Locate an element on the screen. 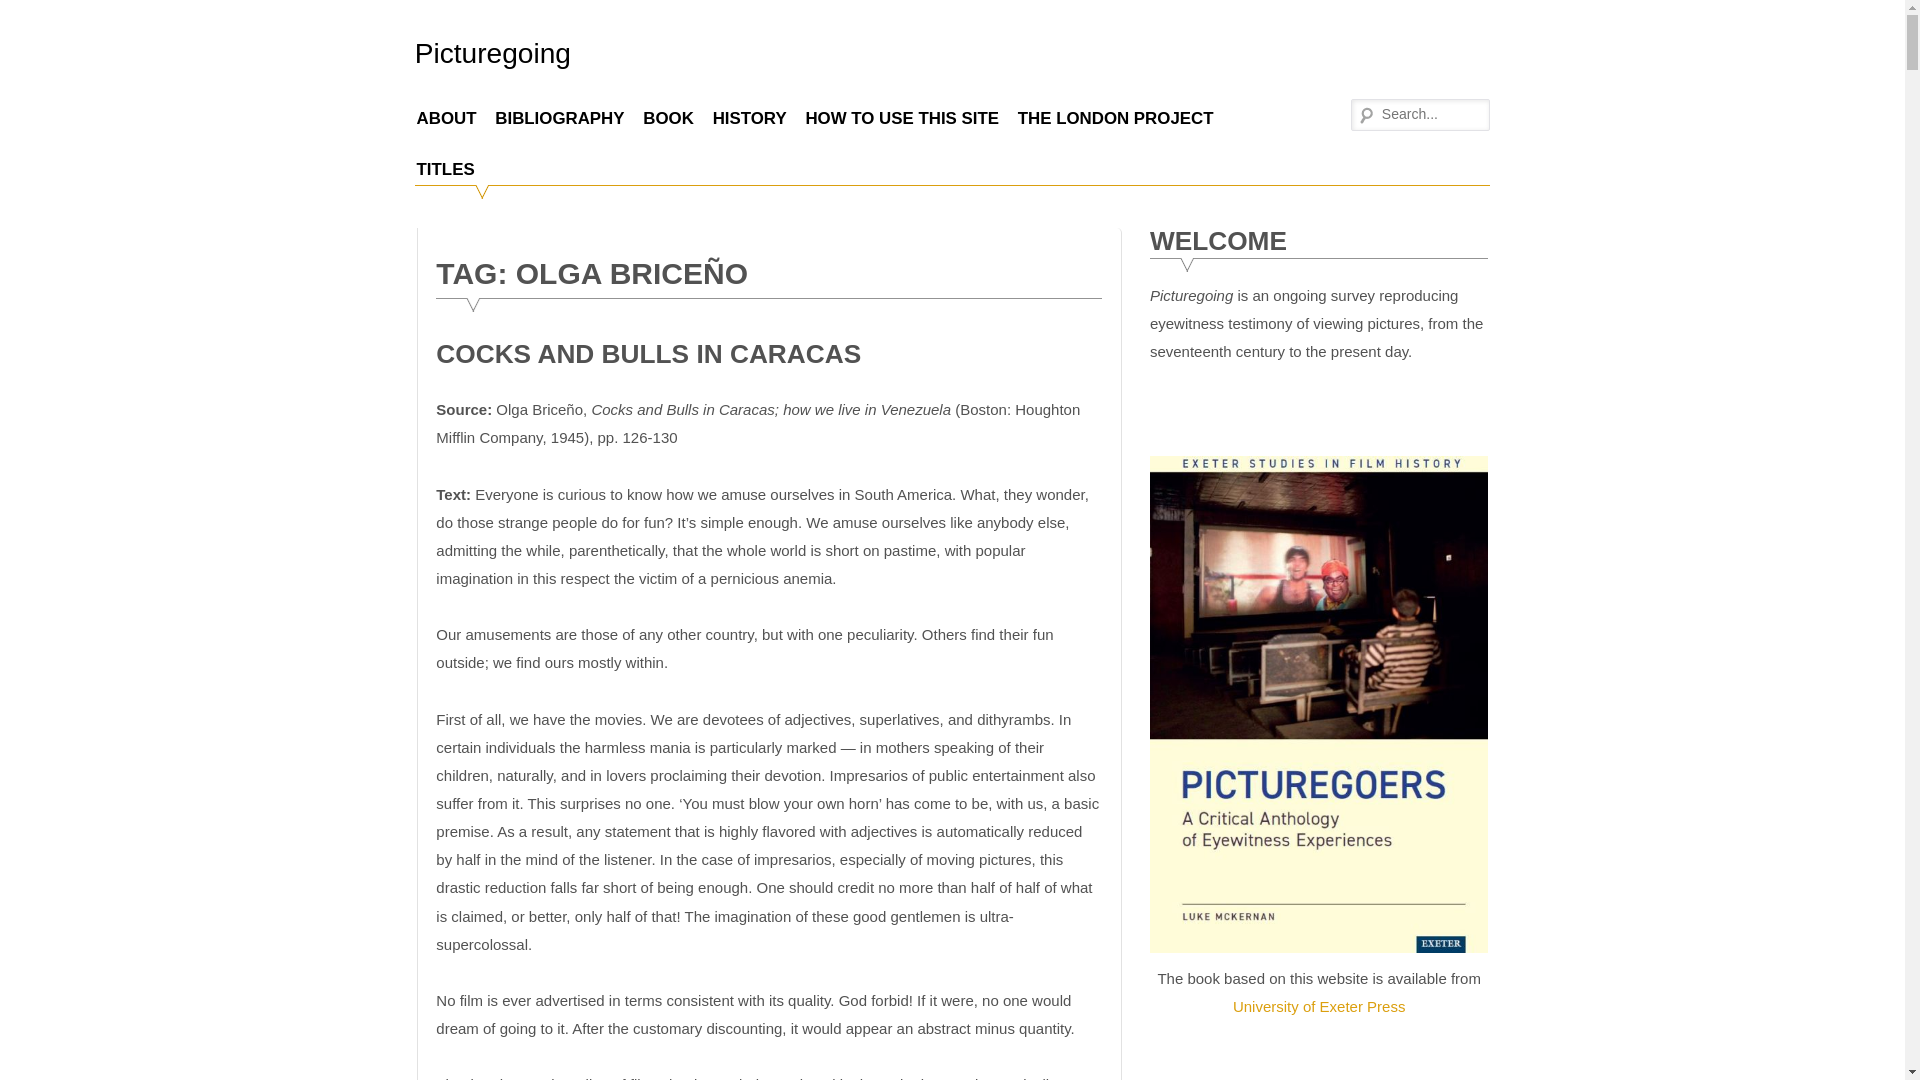 This screenshot has width=1920, height=1080. BOOK is located at coordinates (668, 118).